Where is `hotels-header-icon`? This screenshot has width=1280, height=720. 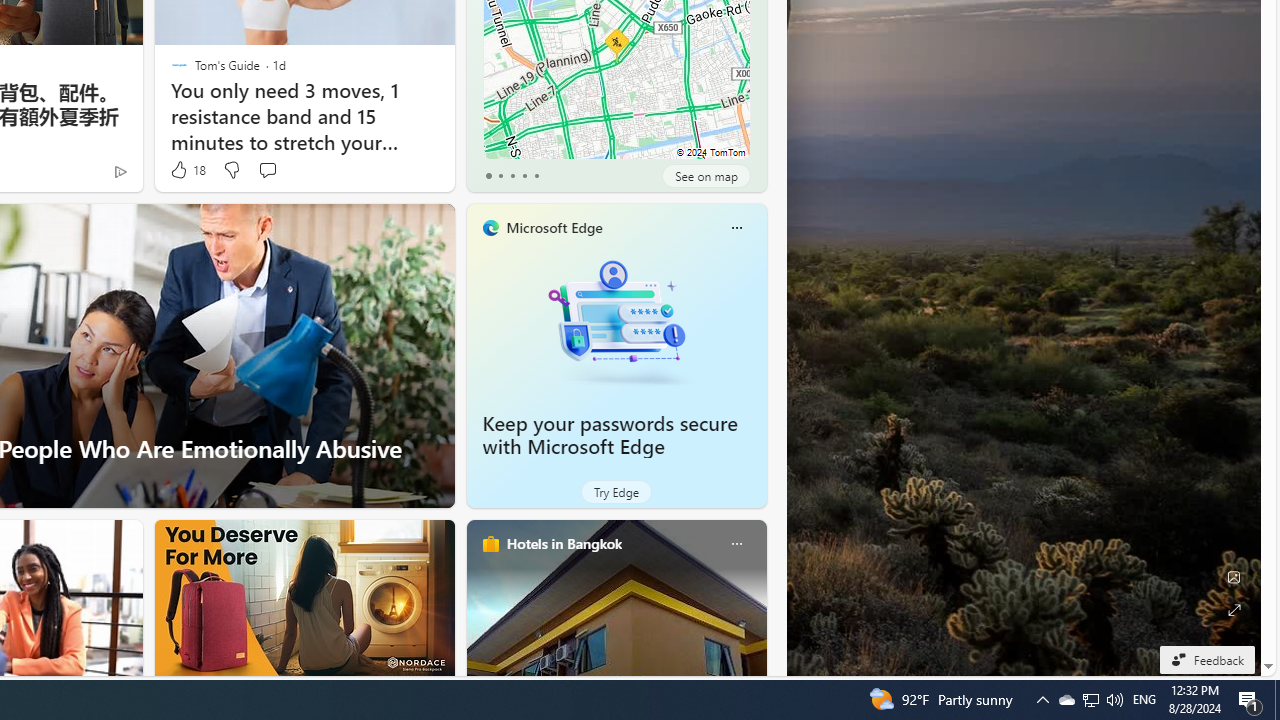 hotels-header-icon is located at coordinates (490, 544).